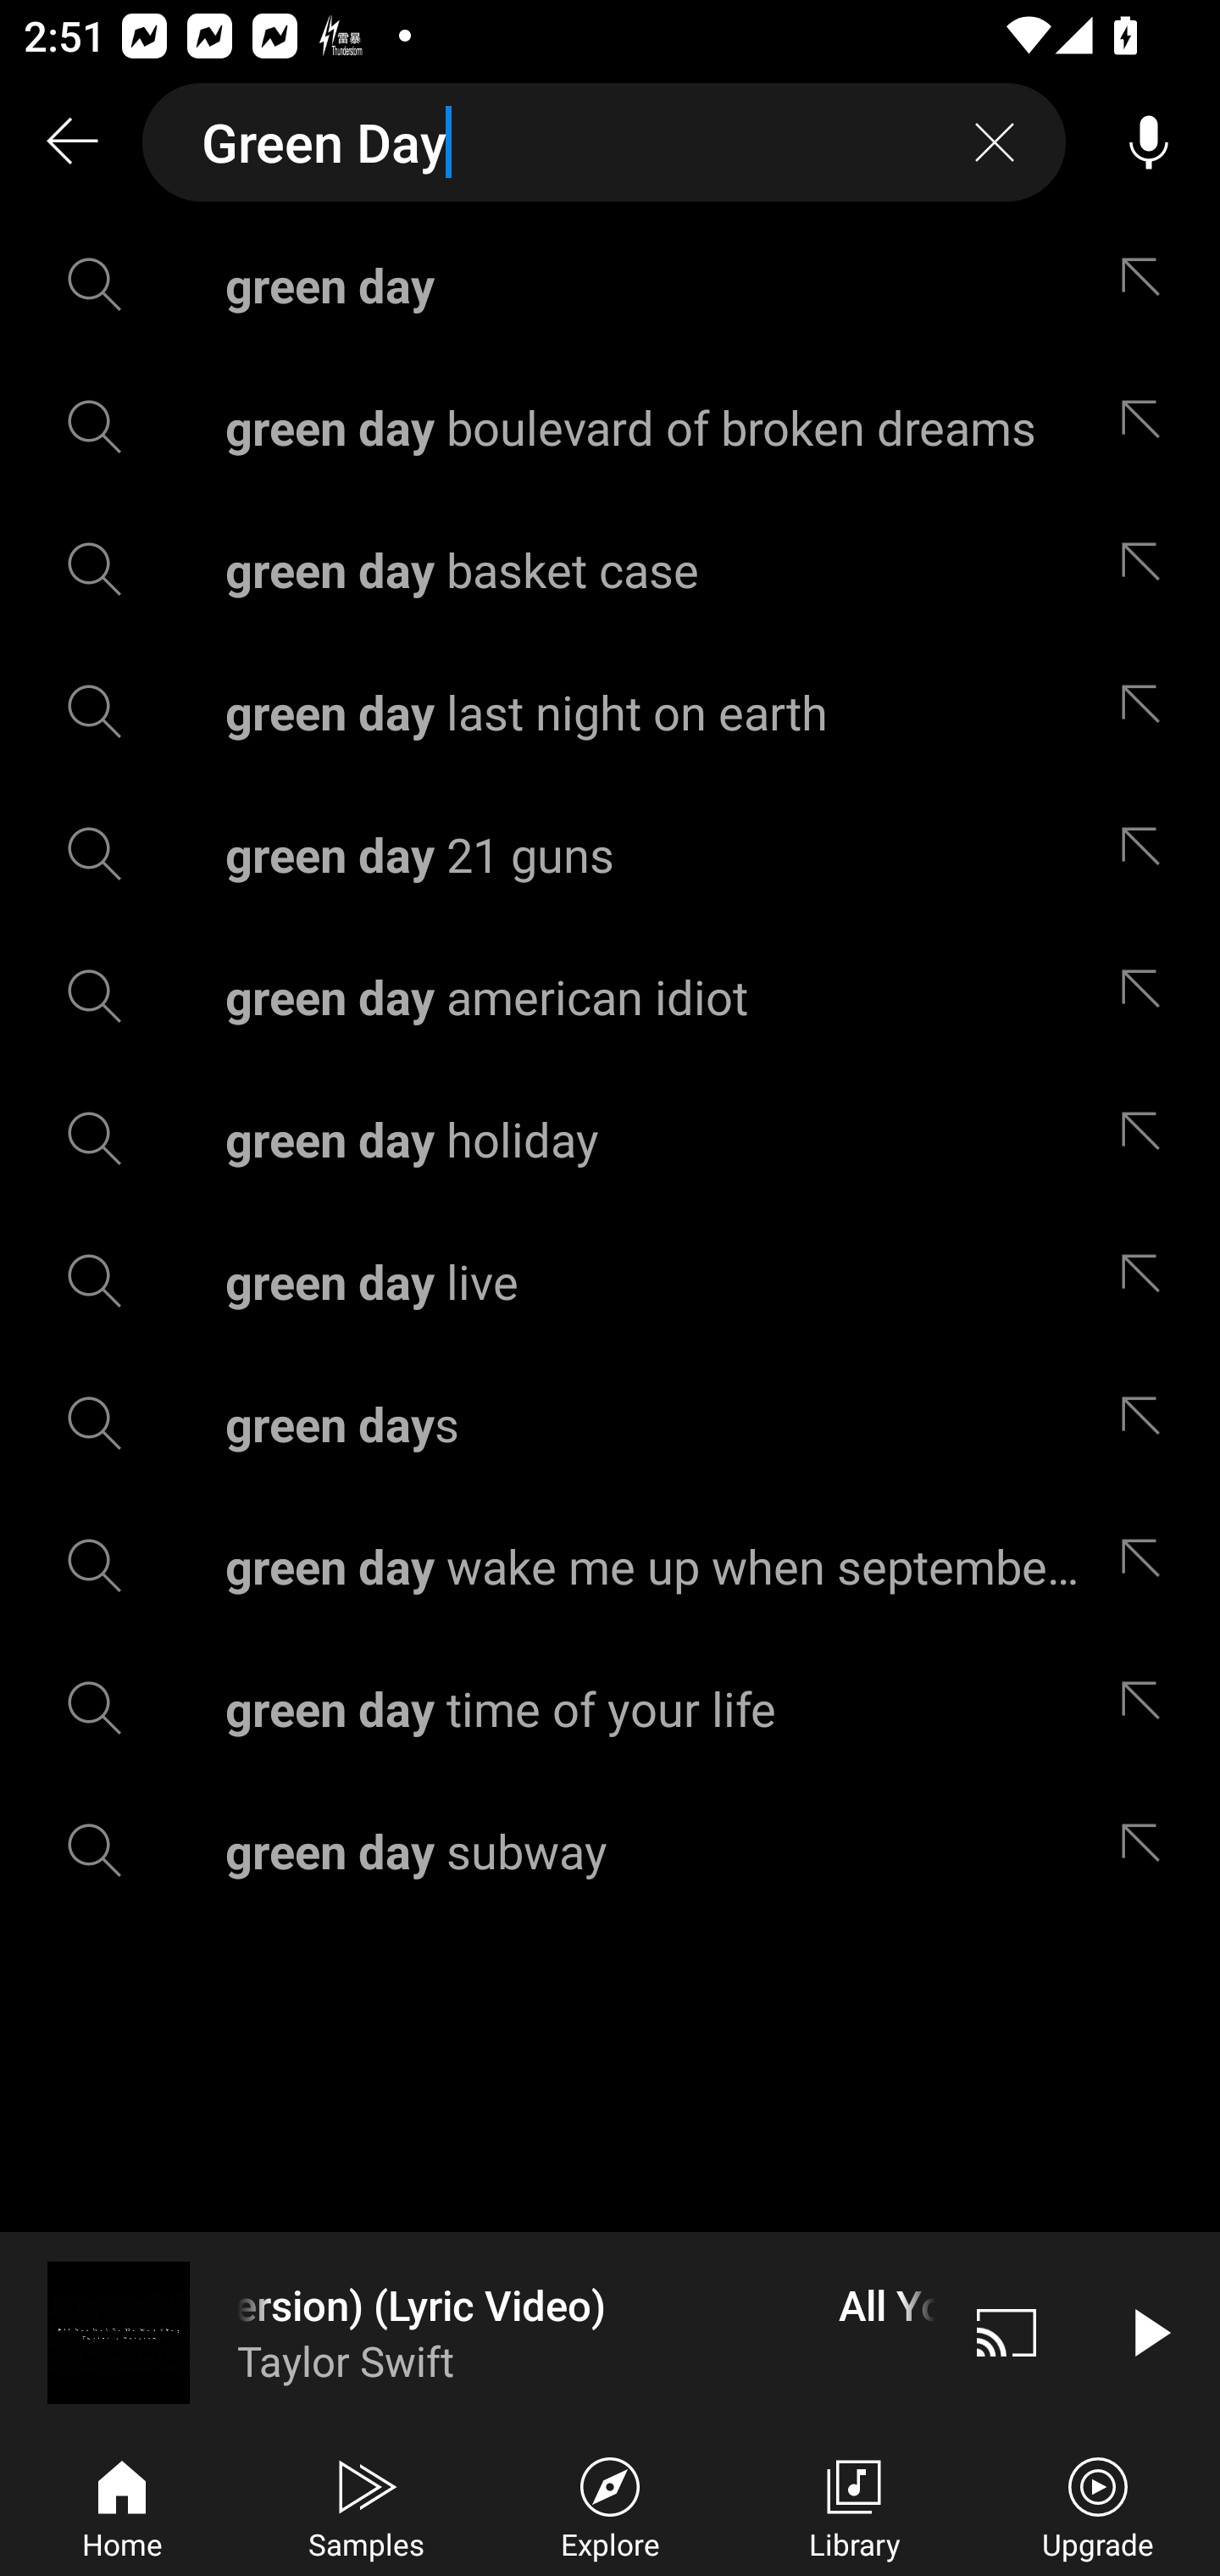  Describe the element at coordinates (71, 142) in the screenshot. I see `Search back` at that location.